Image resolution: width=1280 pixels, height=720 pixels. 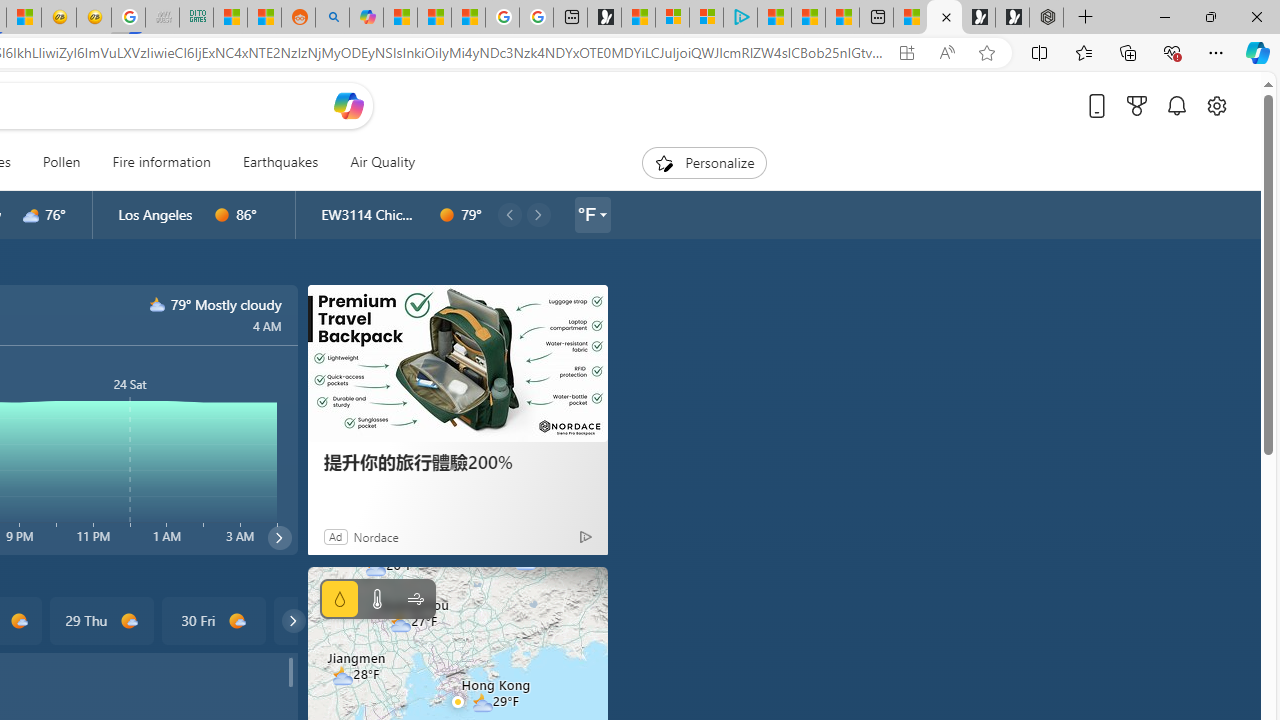 What do you see at coordinates (366, 18) in the screenshot?
I see `Microsoft Copilot in Bing` at bounding box center [366, 18].